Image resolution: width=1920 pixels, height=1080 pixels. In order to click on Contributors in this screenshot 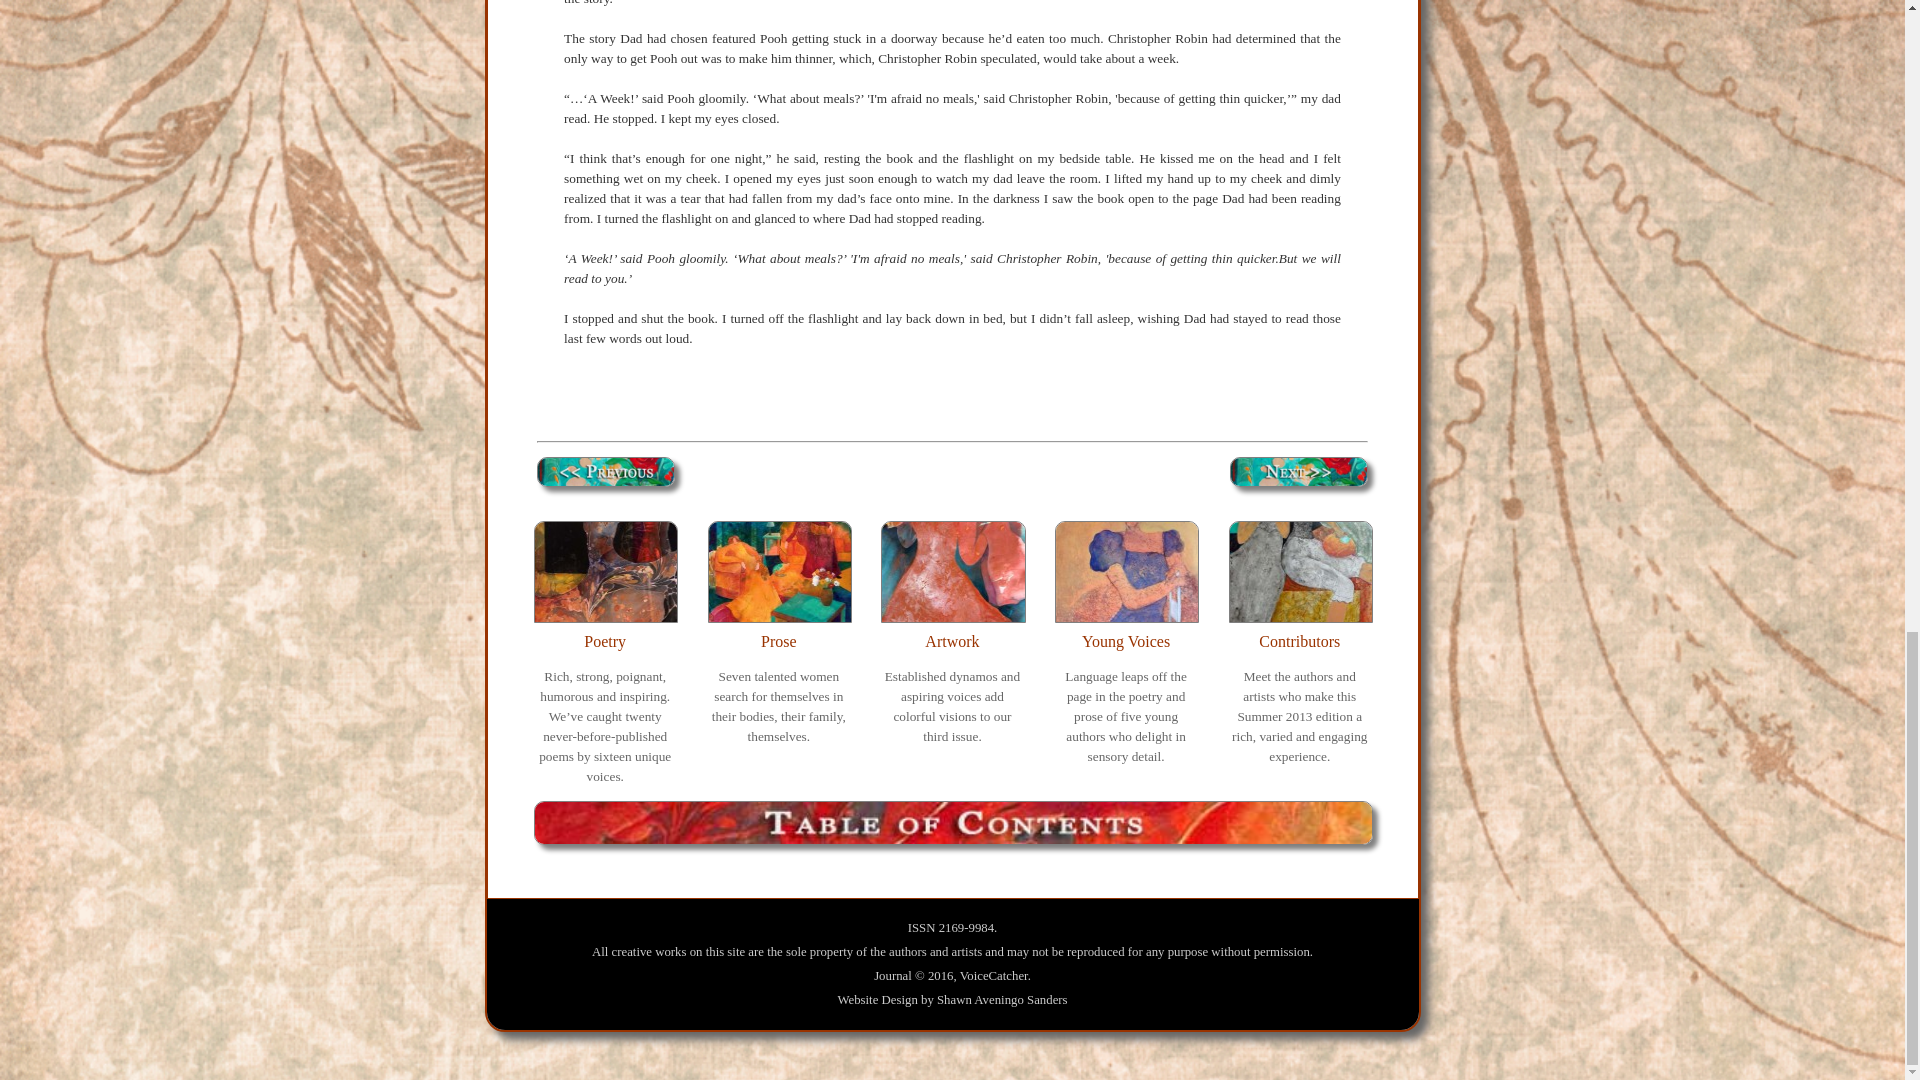, I will do `click(1300, 641)`.